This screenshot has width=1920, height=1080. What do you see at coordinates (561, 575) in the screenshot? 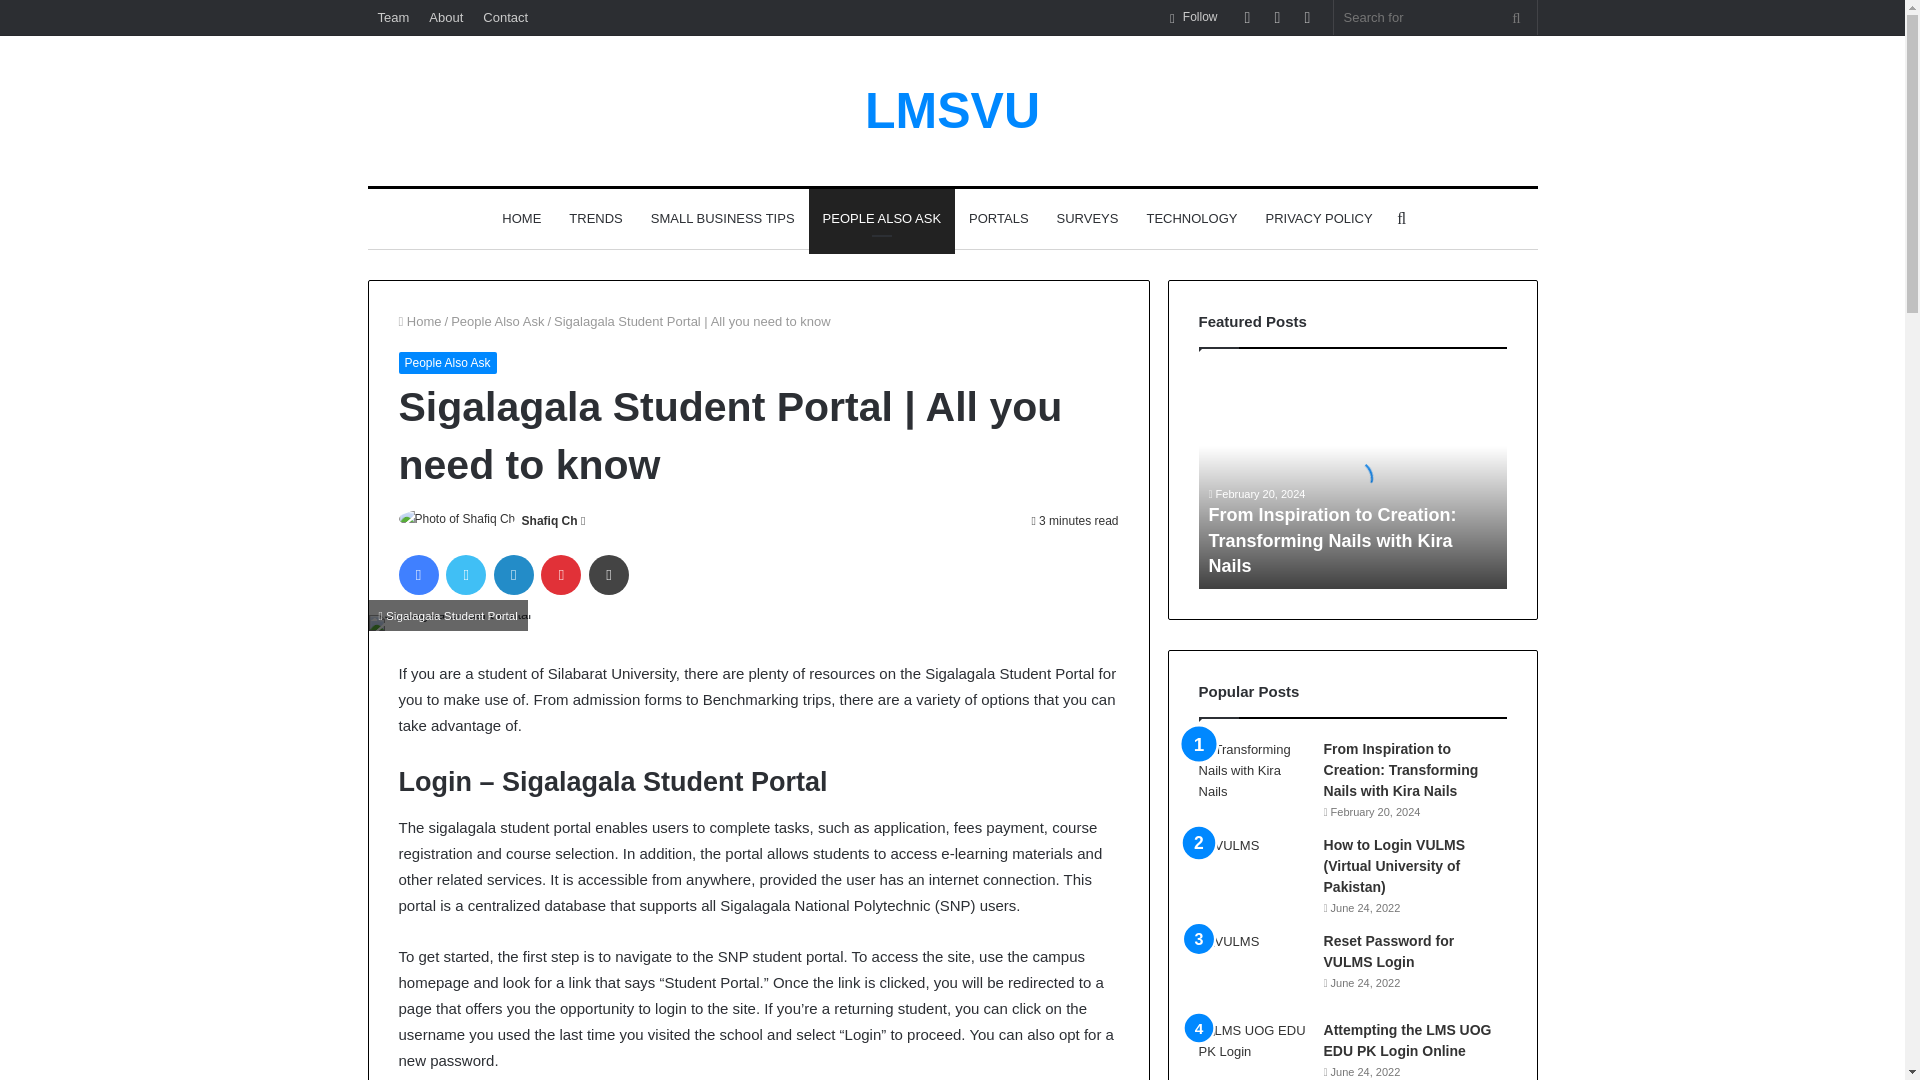
I see `Pinterest` at bounding box center [561, 575].